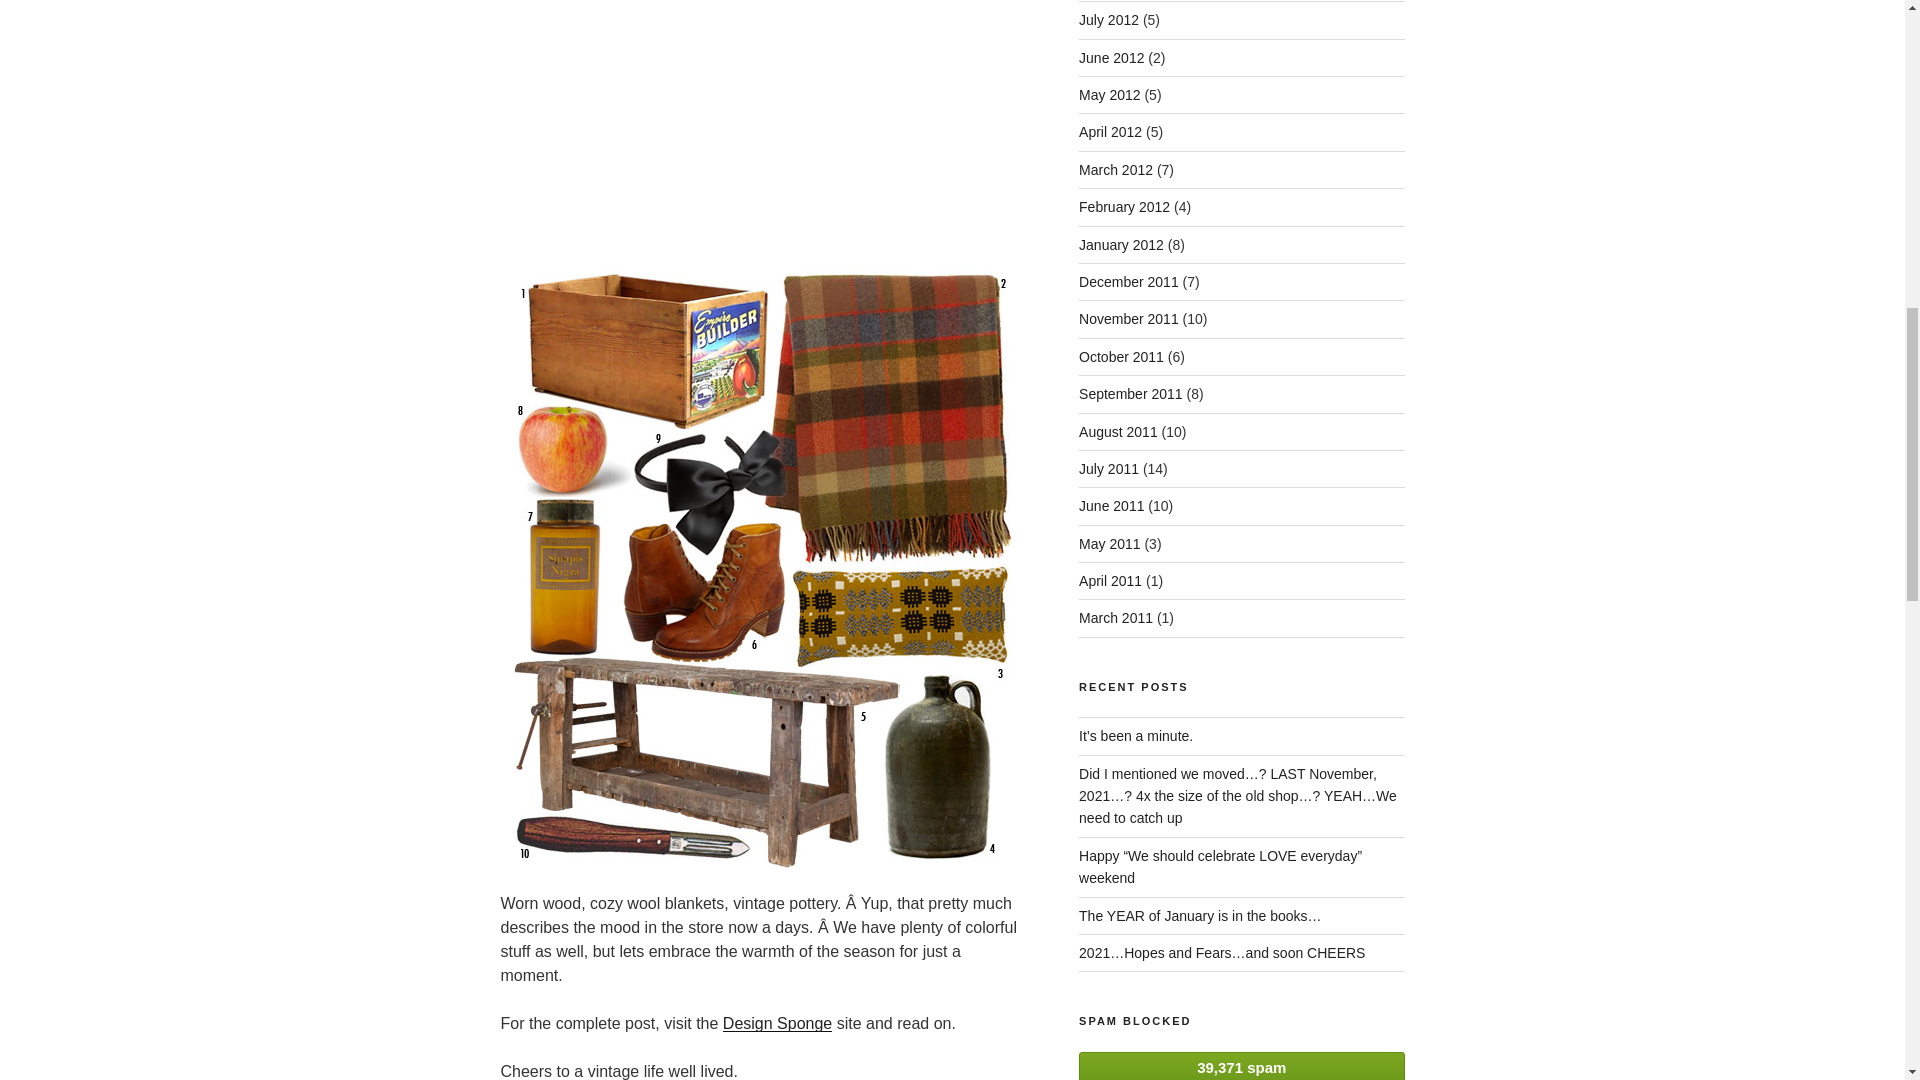 The width and height of the screenshot is (1920, 1080). I want to click on May 2012, so click(1110, 94).